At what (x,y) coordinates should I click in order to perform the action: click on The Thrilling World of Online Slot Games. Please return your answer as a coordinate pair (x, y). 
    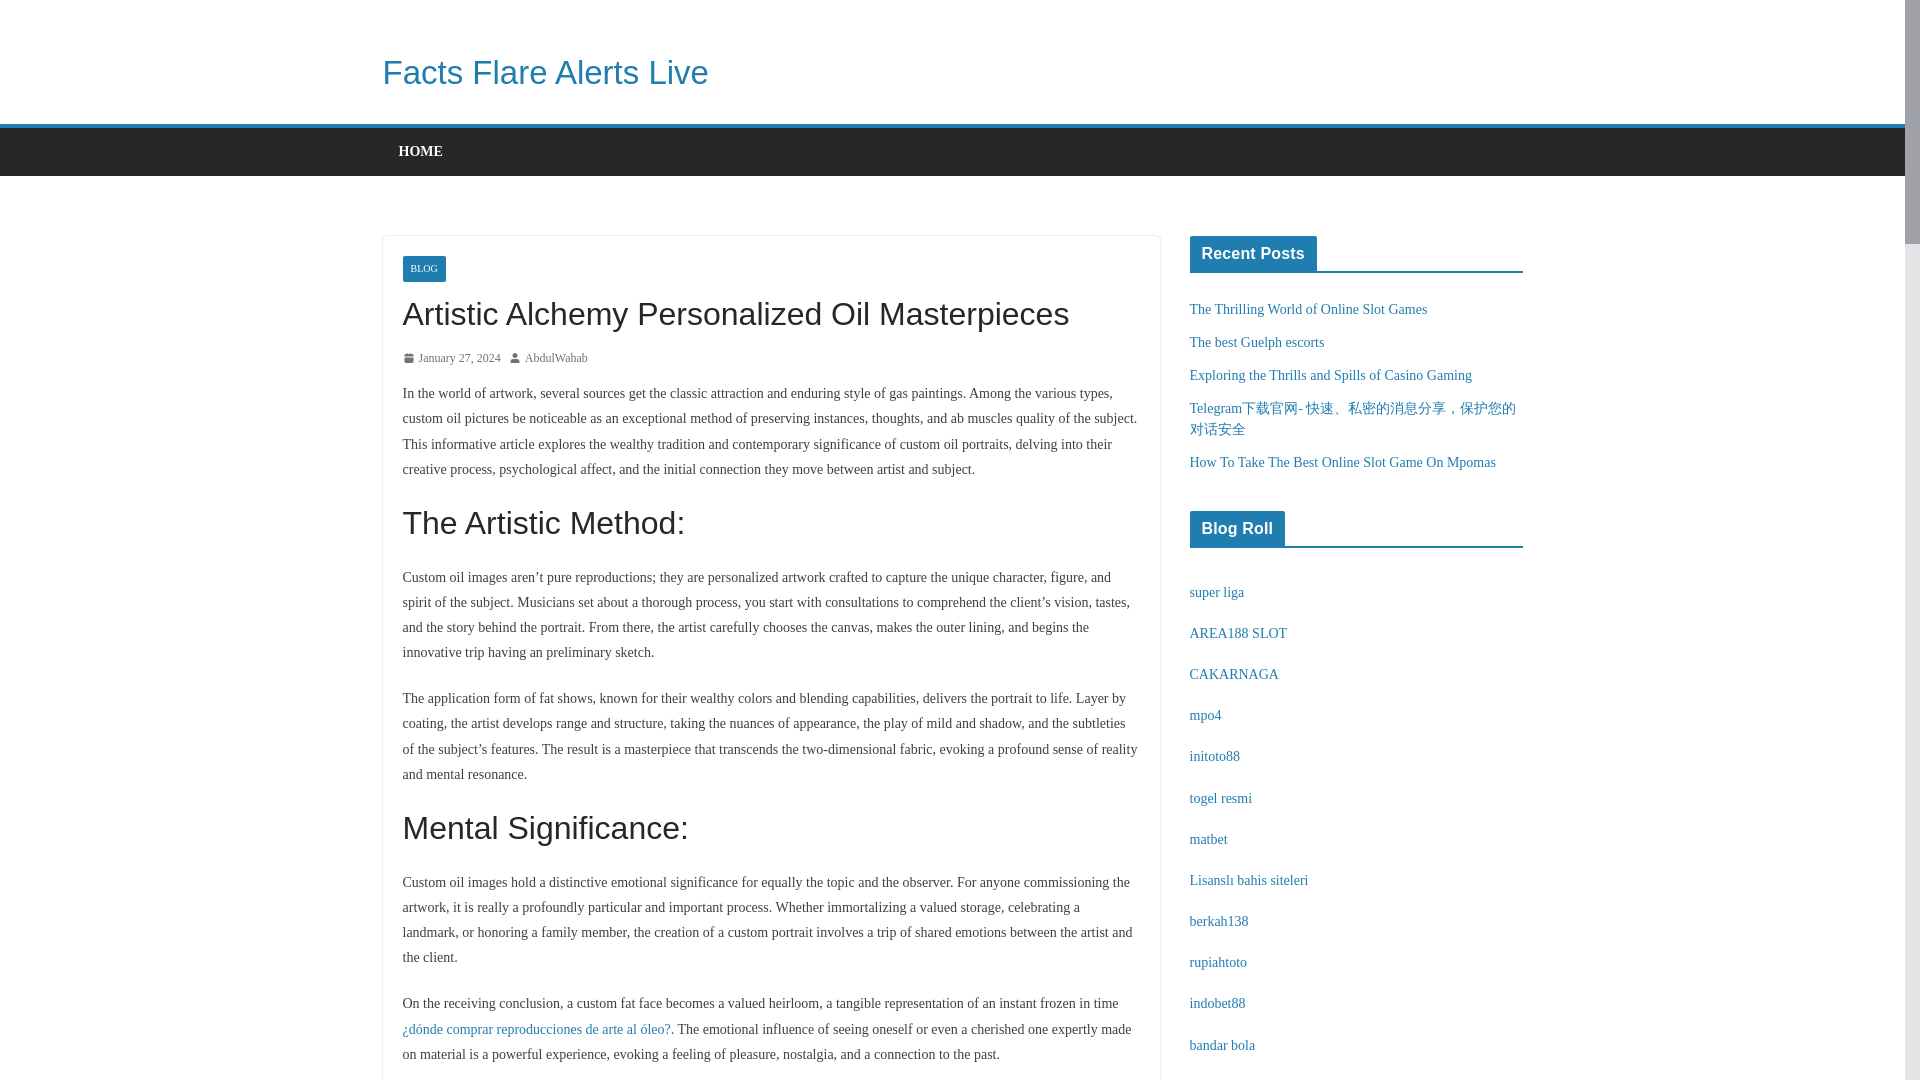
    Looking at the image, I should click on (1309, 310).